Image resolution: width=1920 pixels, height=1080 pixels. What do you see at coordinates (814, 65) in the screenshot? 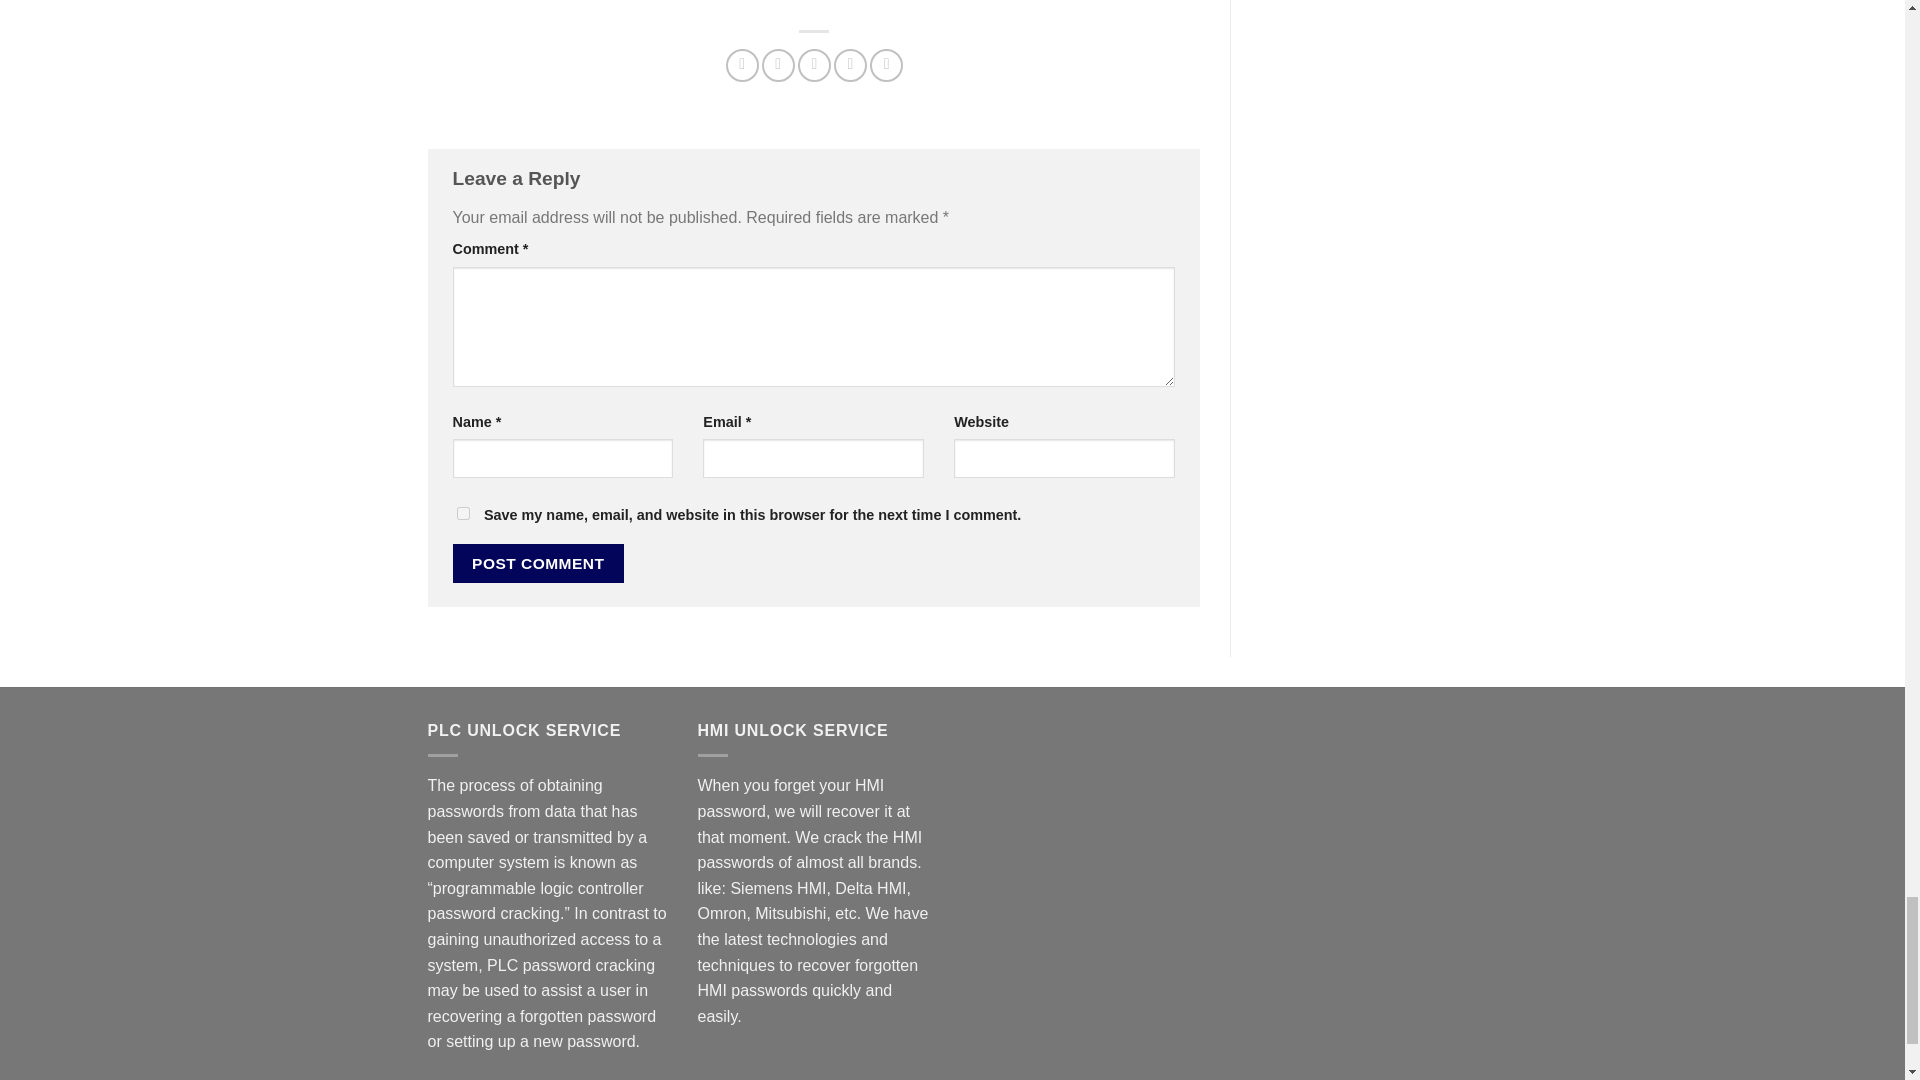
I see `Email to a Friend` at bounding box center [814, 65].